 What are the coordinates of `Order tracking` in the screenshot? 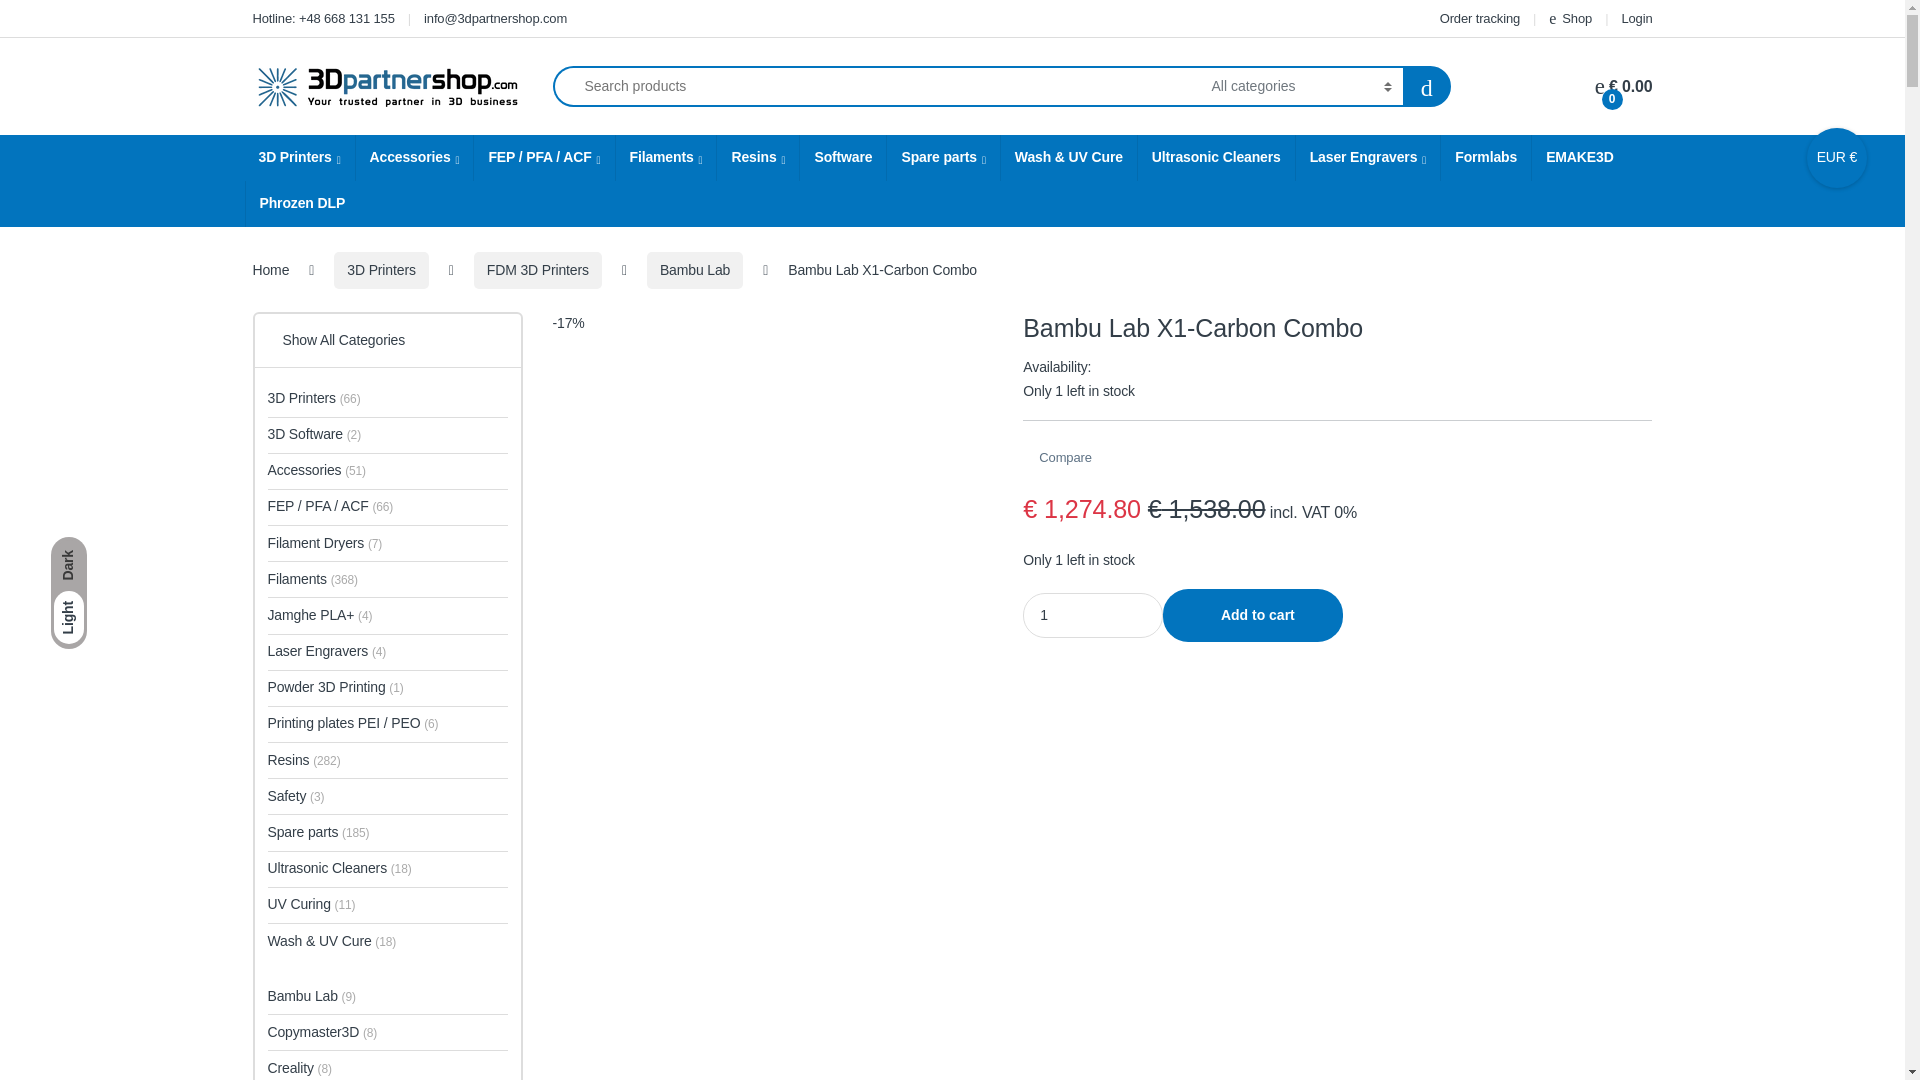 It's located at (1477, 18).